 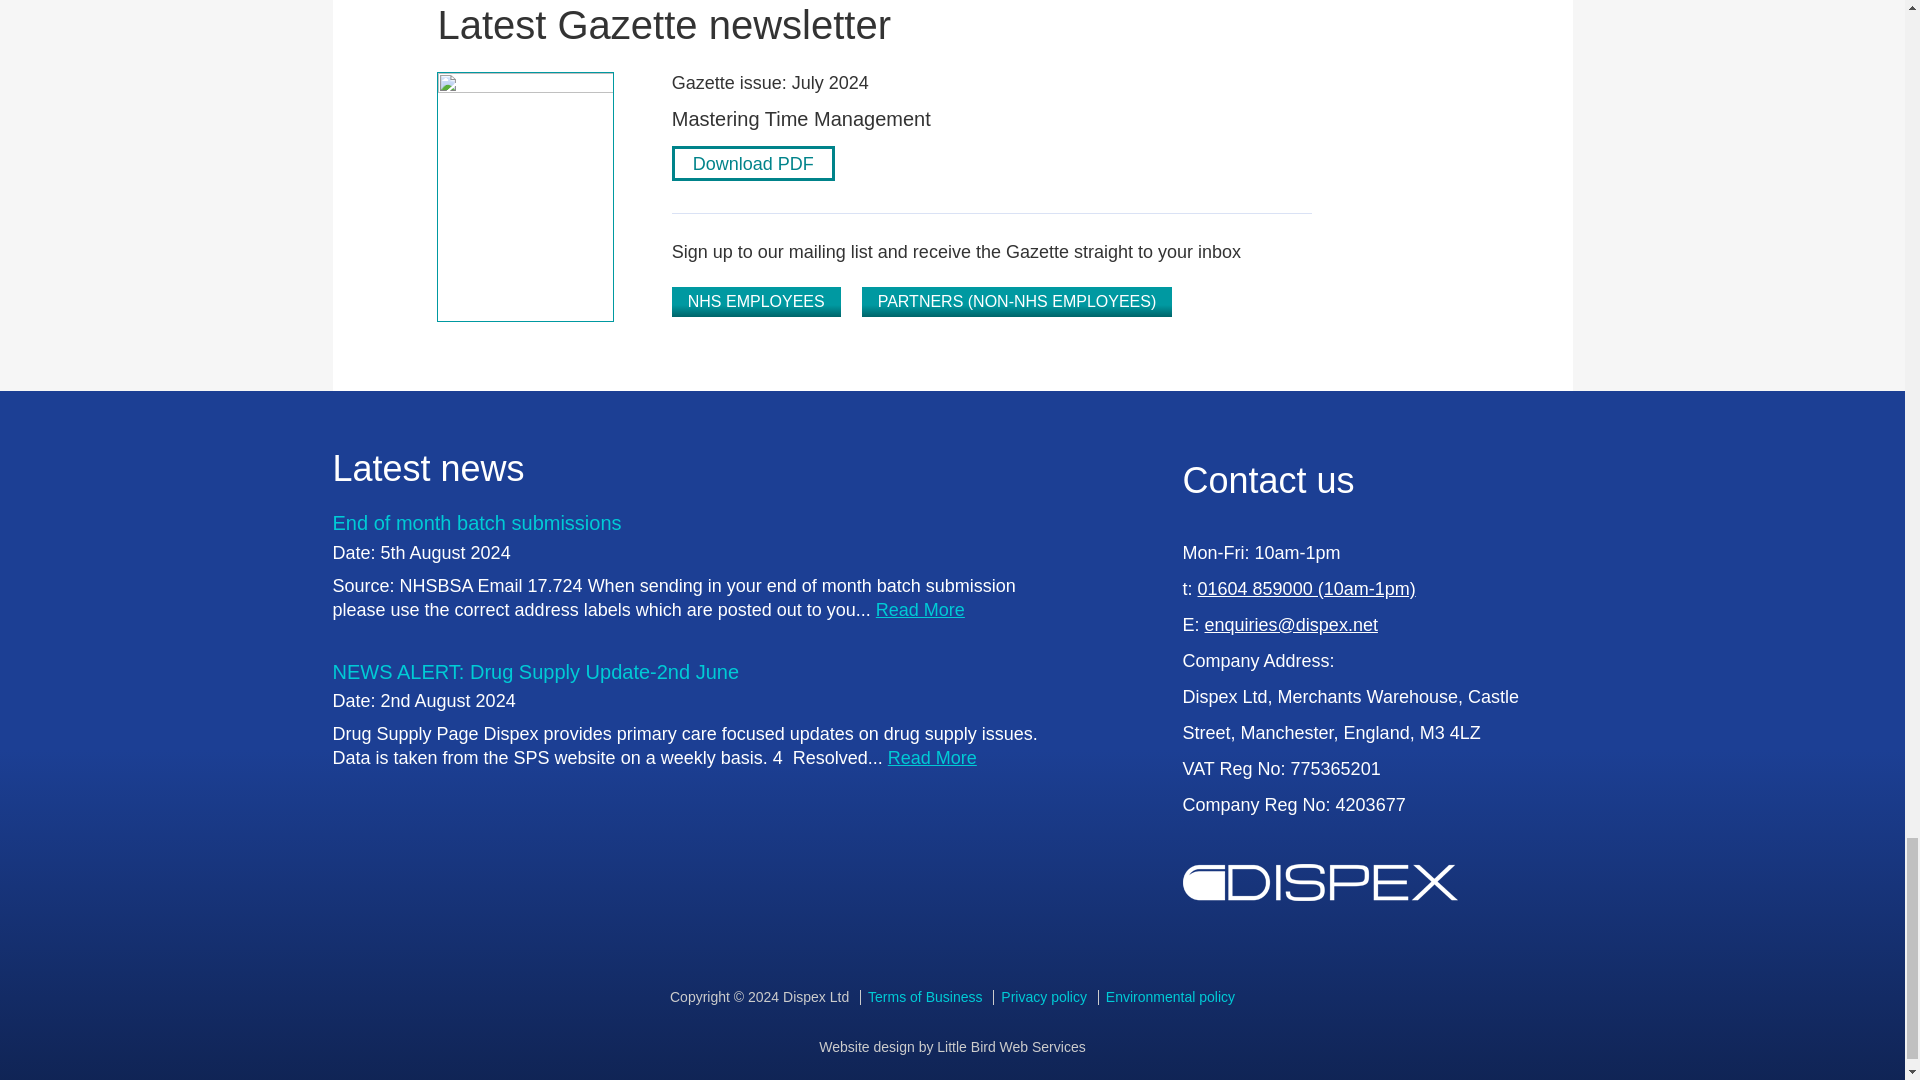 What do you see at coordinates (1292, 624) in the screenshot?
I see `Email` at bounding box center [1292, 624].